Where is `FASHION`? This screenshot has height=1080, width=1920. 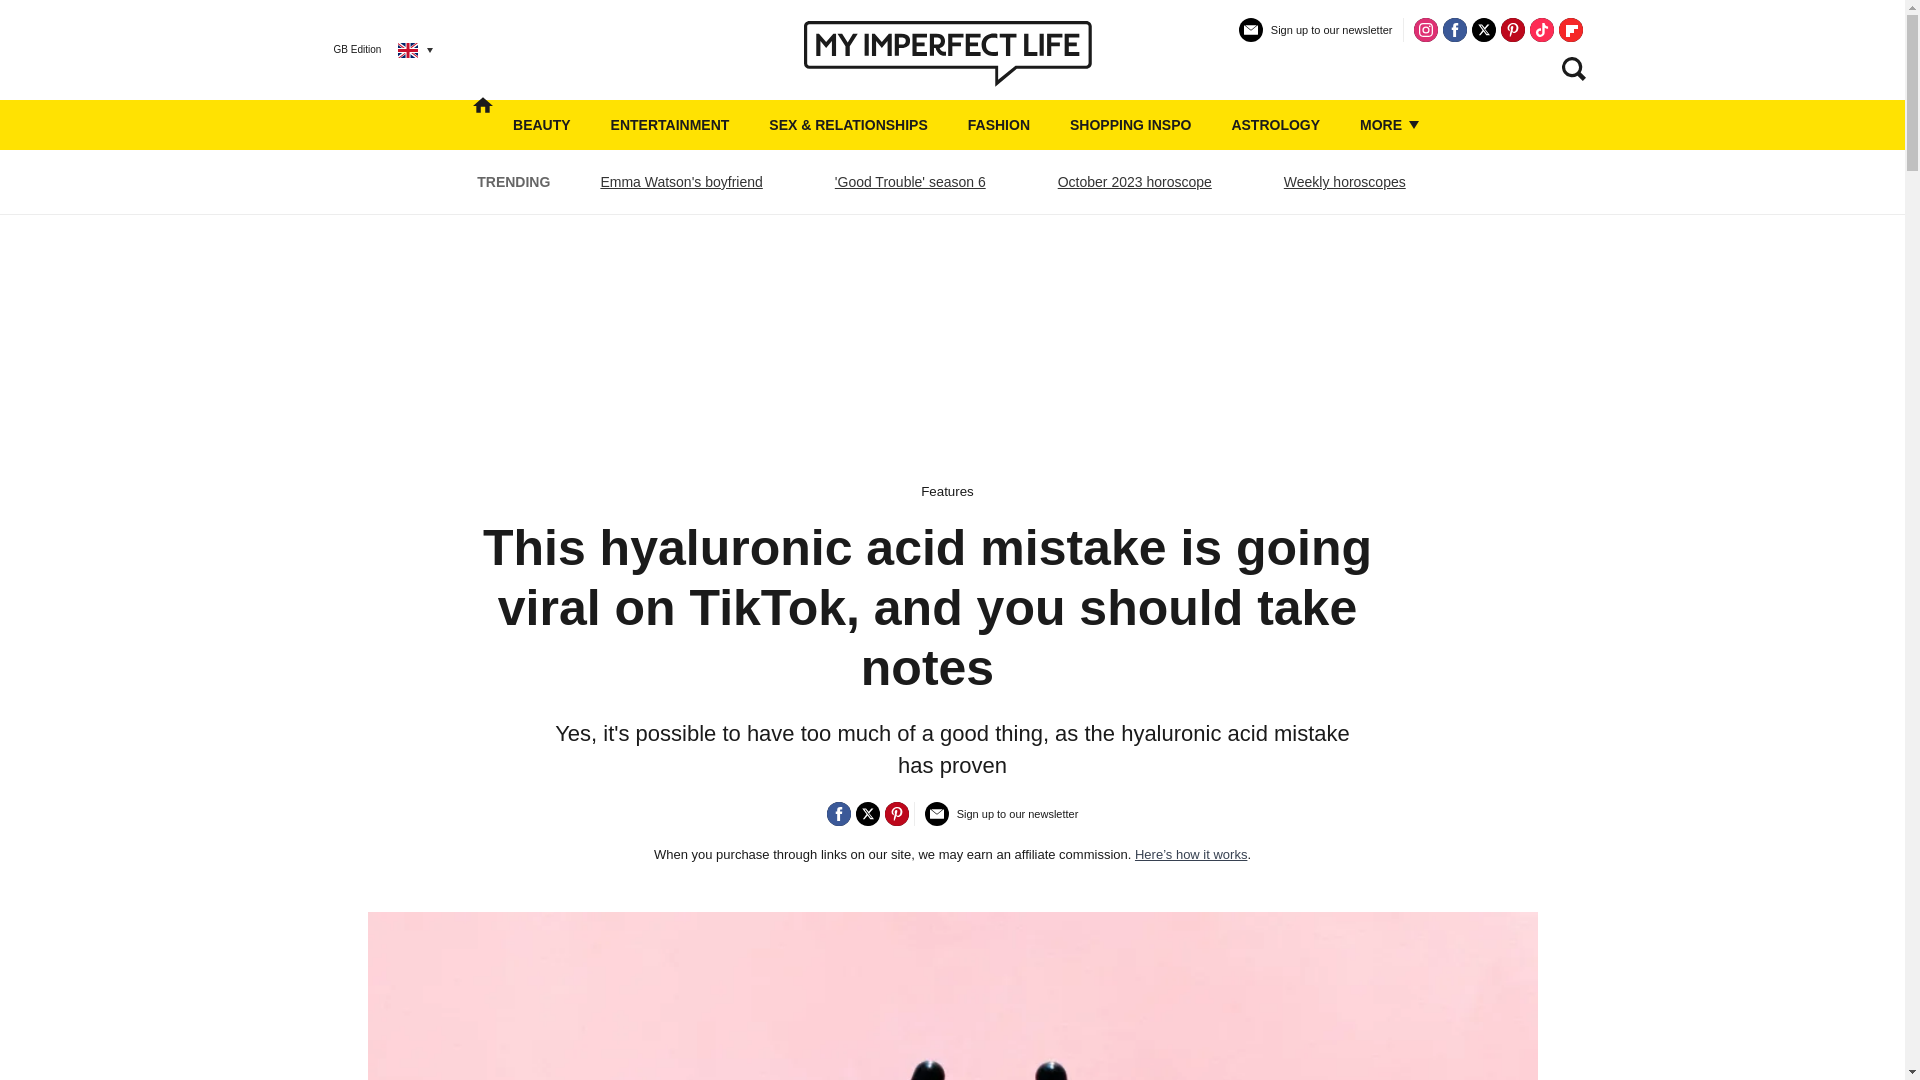
FASHION is located at coordinates (998, 125).